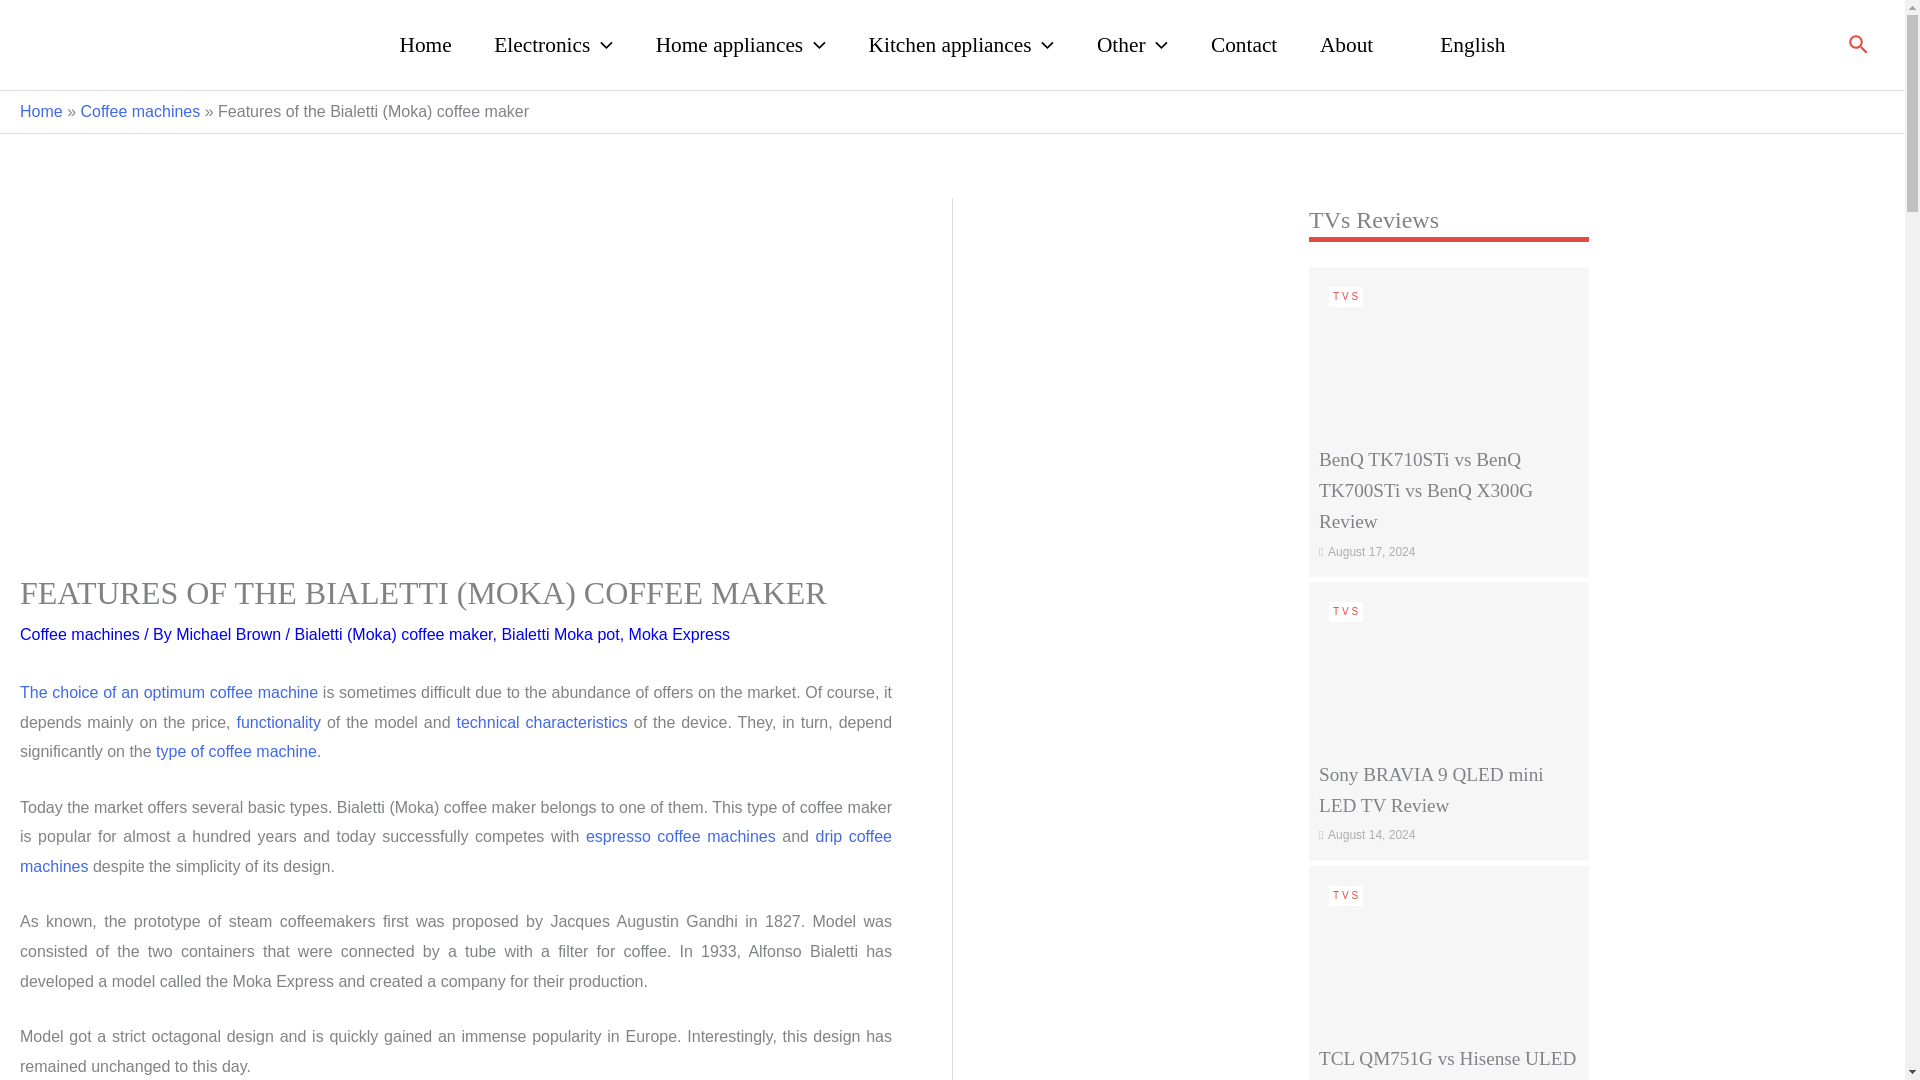 This screenshot has height=1080, width=1920. What do you see at coordinates (1460, 44) in the screenshot?
I see `English` at bounding box center [1460, 44].